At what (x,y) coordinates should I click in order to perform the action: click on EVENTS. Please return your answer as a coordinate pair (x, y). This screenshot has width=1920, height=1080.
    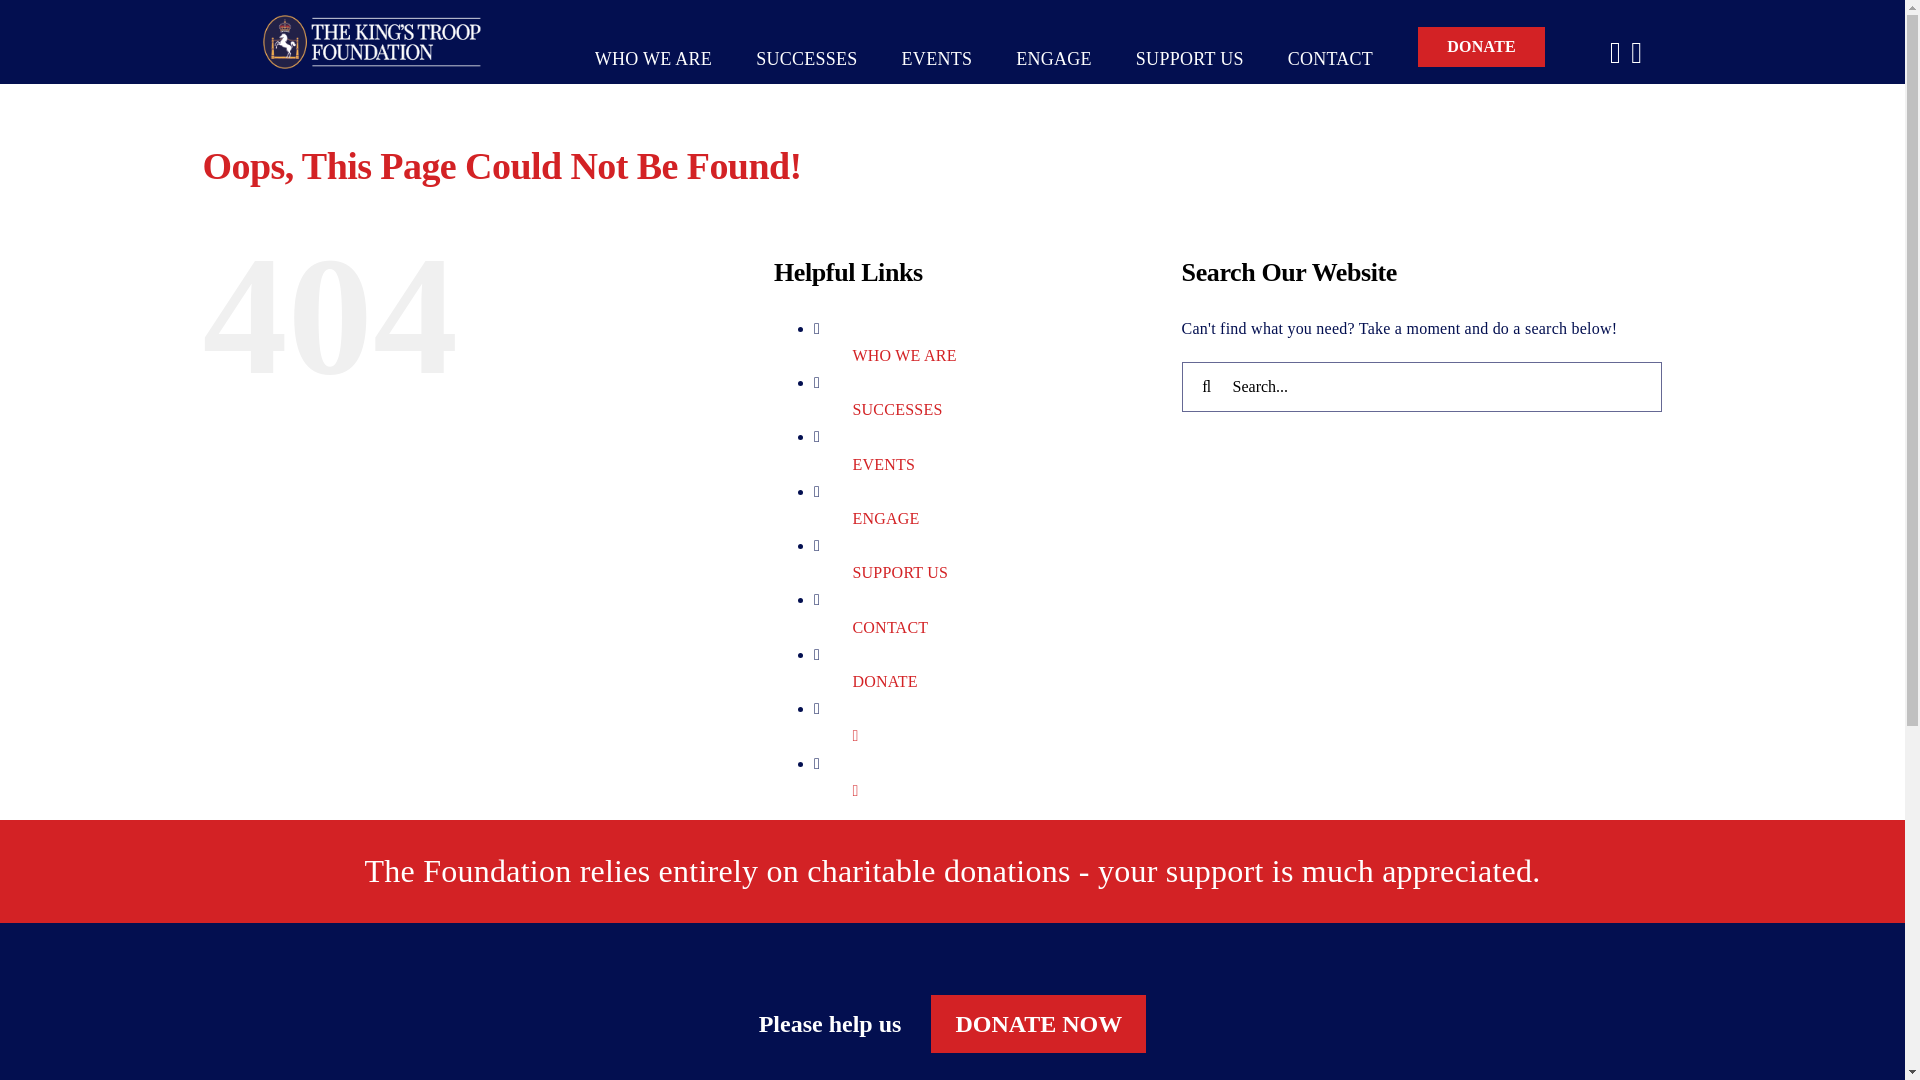
    Looking at the image, I should click on (884, 464).